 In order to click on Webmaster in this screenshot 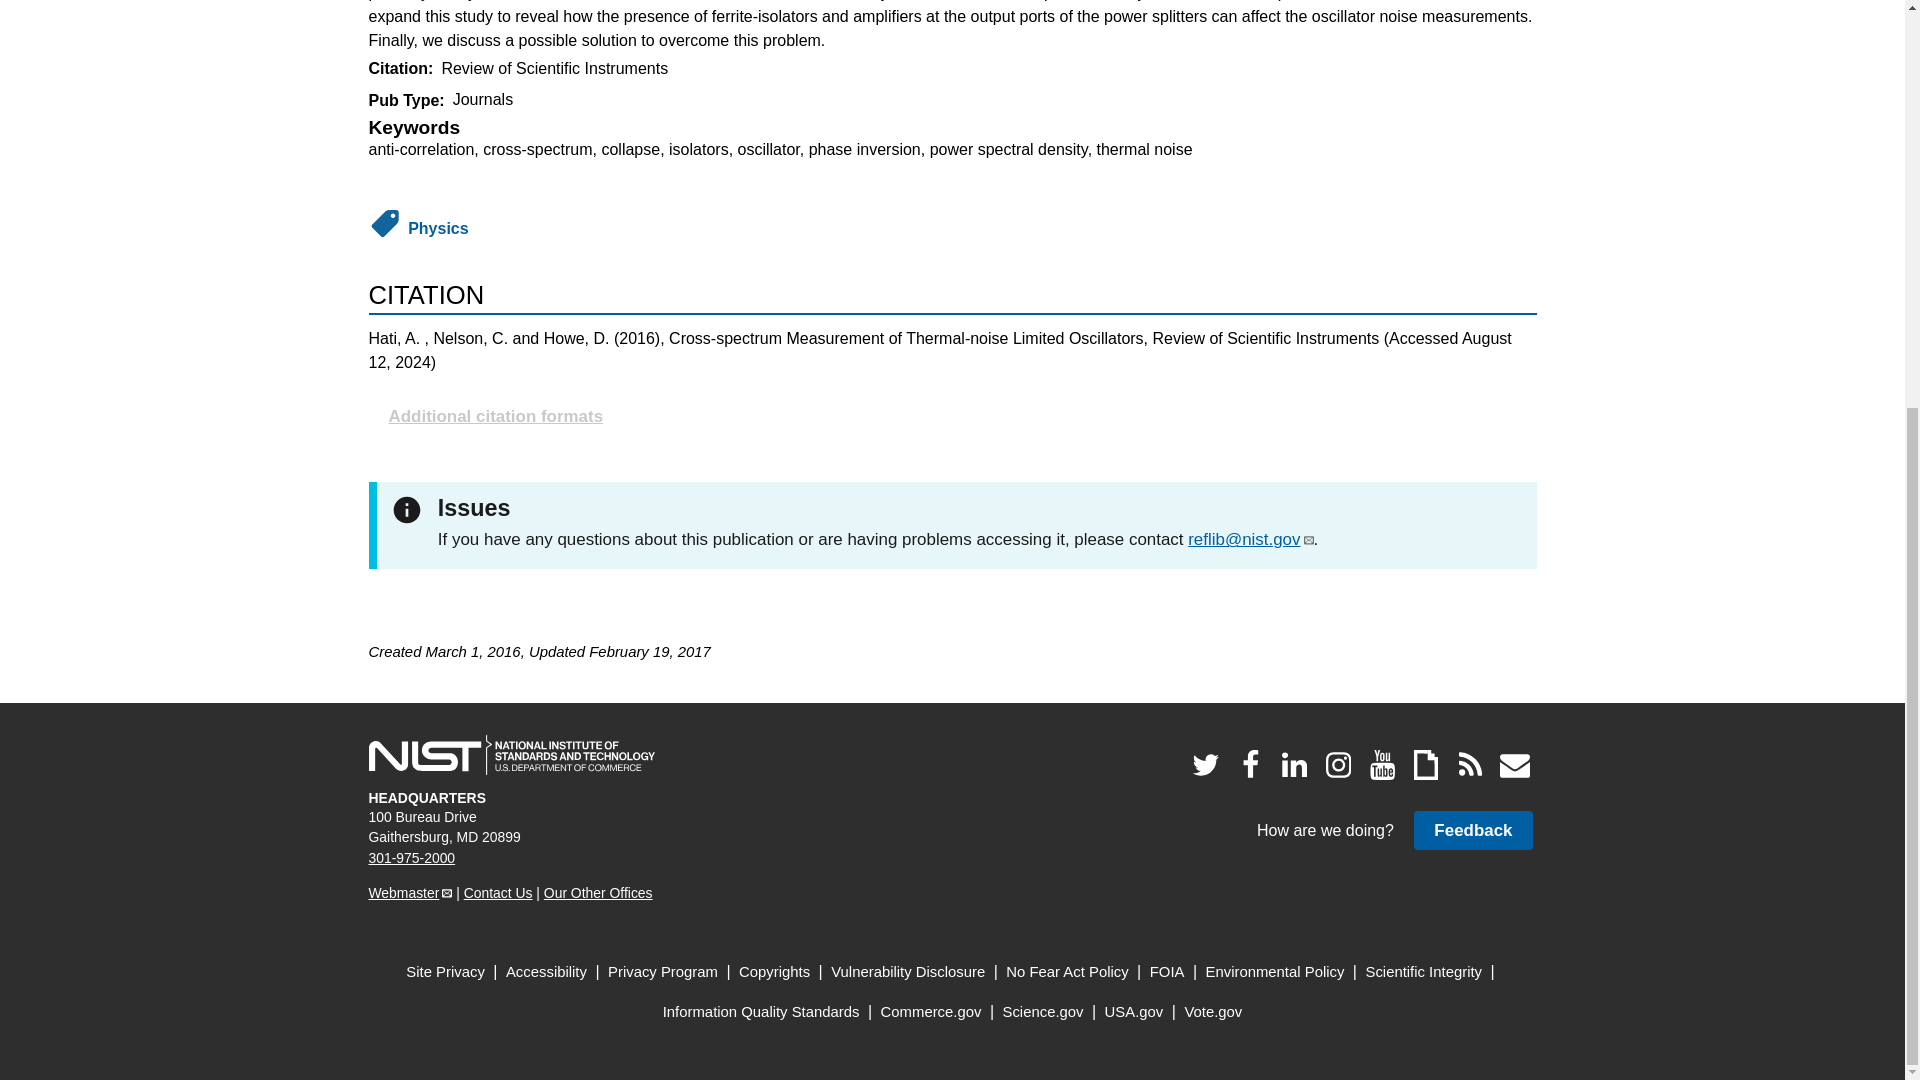, I will do `click(410, 892)`.